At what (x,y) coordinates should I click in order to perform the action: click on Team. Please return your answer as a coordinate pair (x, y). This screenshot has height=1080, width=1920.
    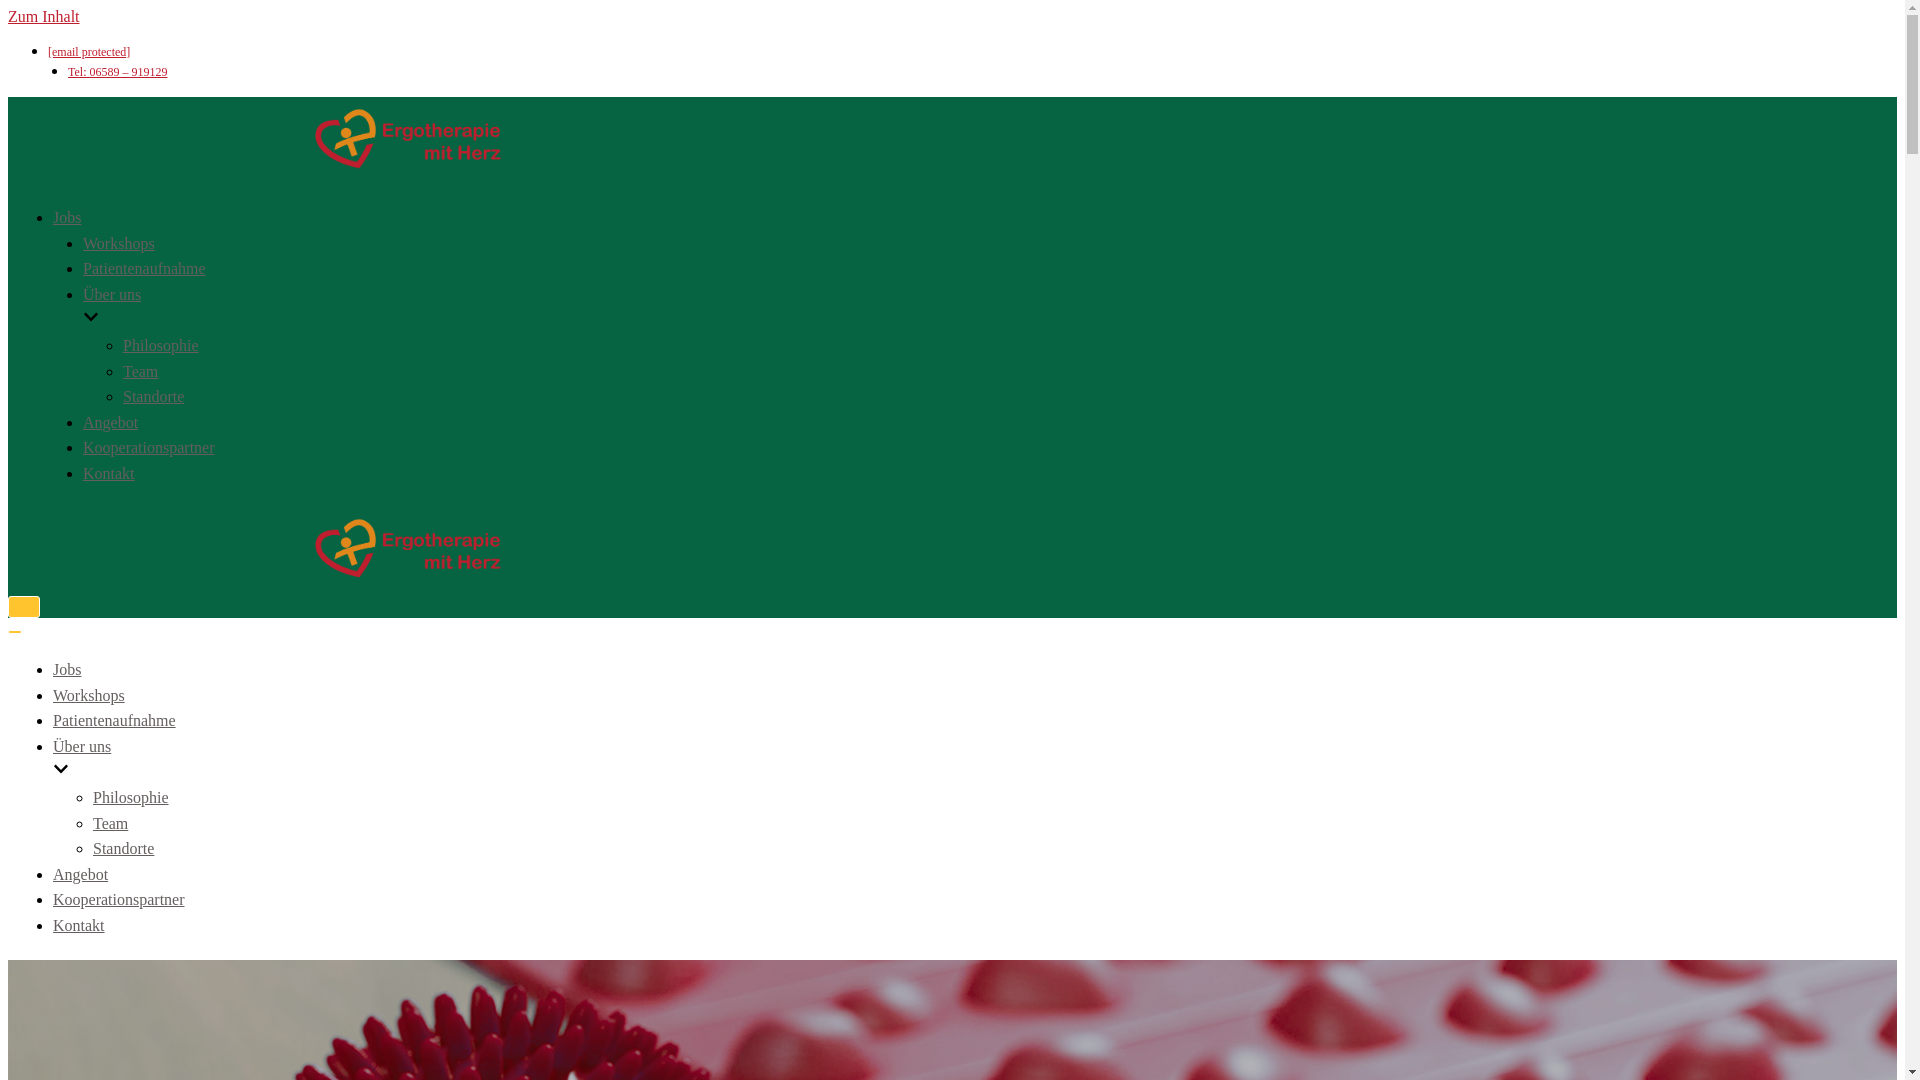
    Looking at the image, I should click on (140, 371).